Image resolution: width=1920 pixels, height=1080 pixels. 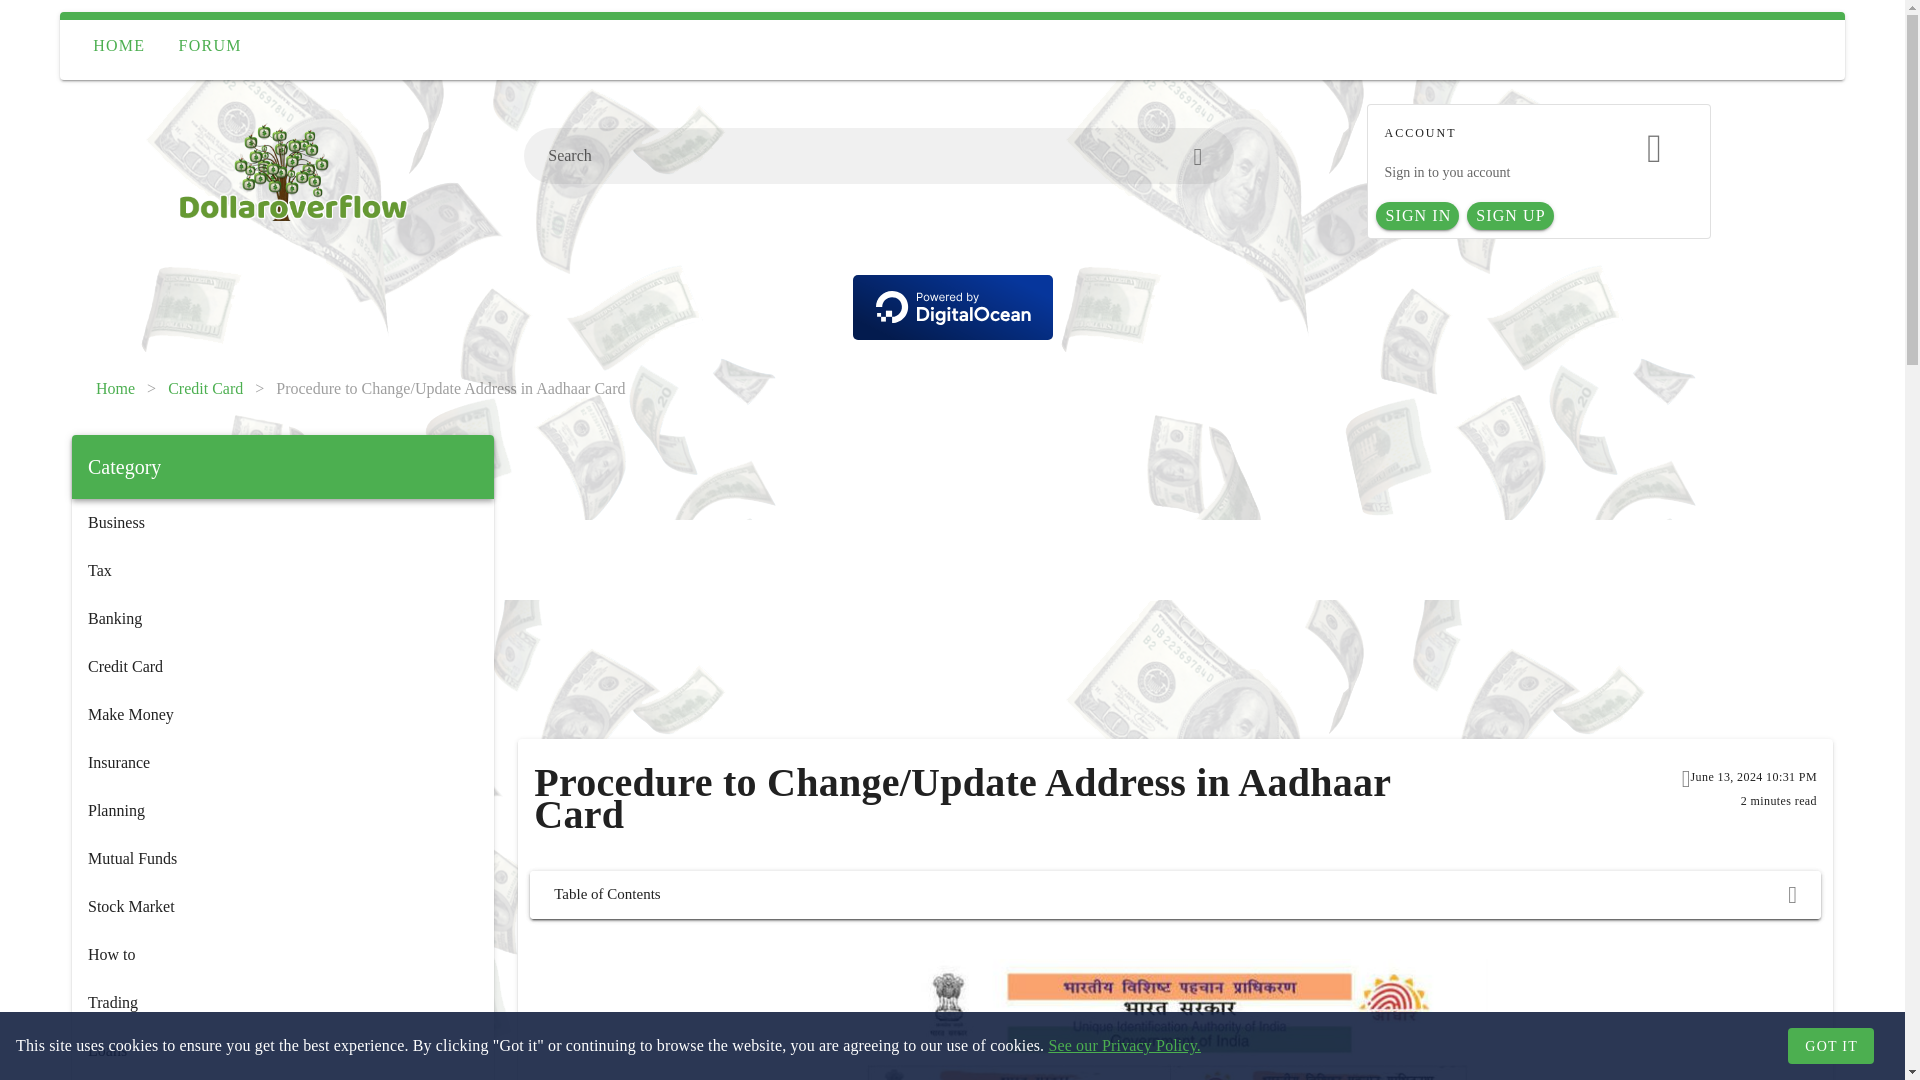 I want to click on SIGN UP, so click(x=1510, y=216).